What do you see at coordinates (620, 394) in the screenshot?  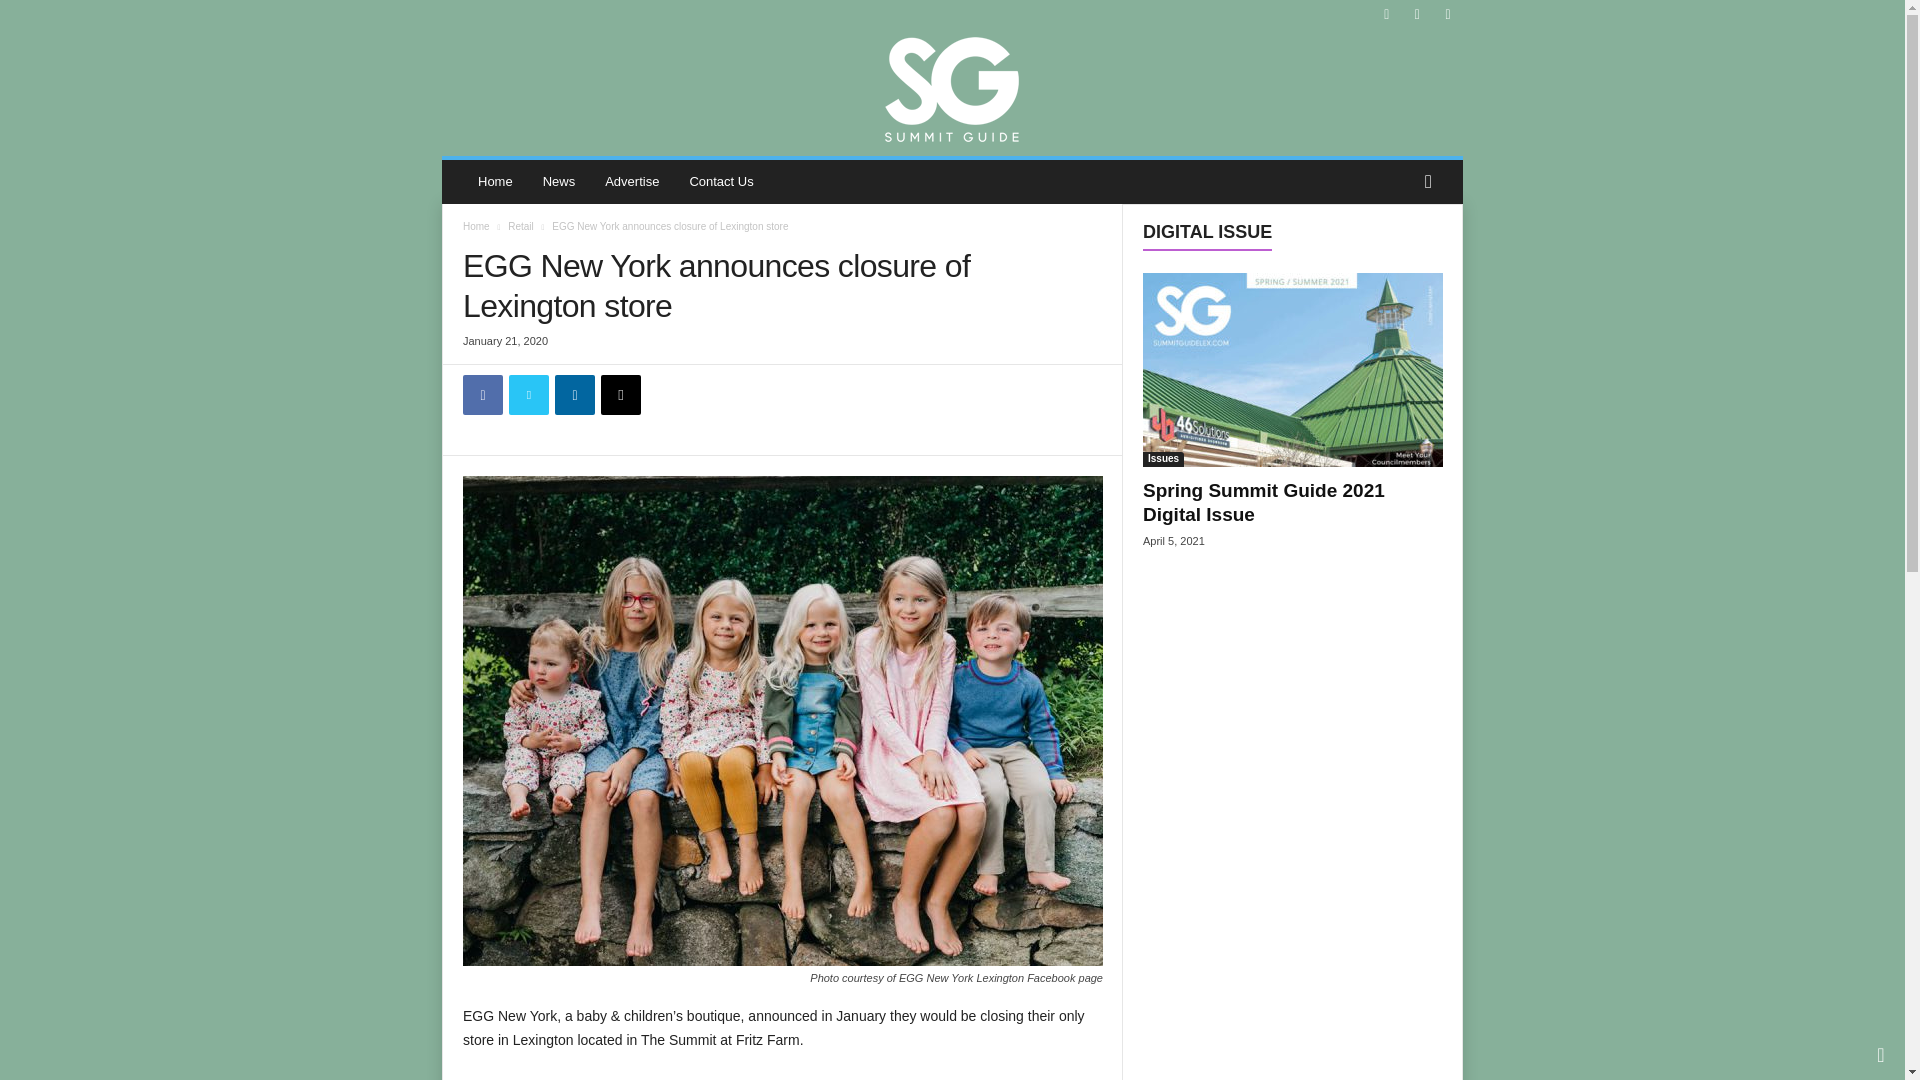 I see `Email` at bounding box center [620, 394].